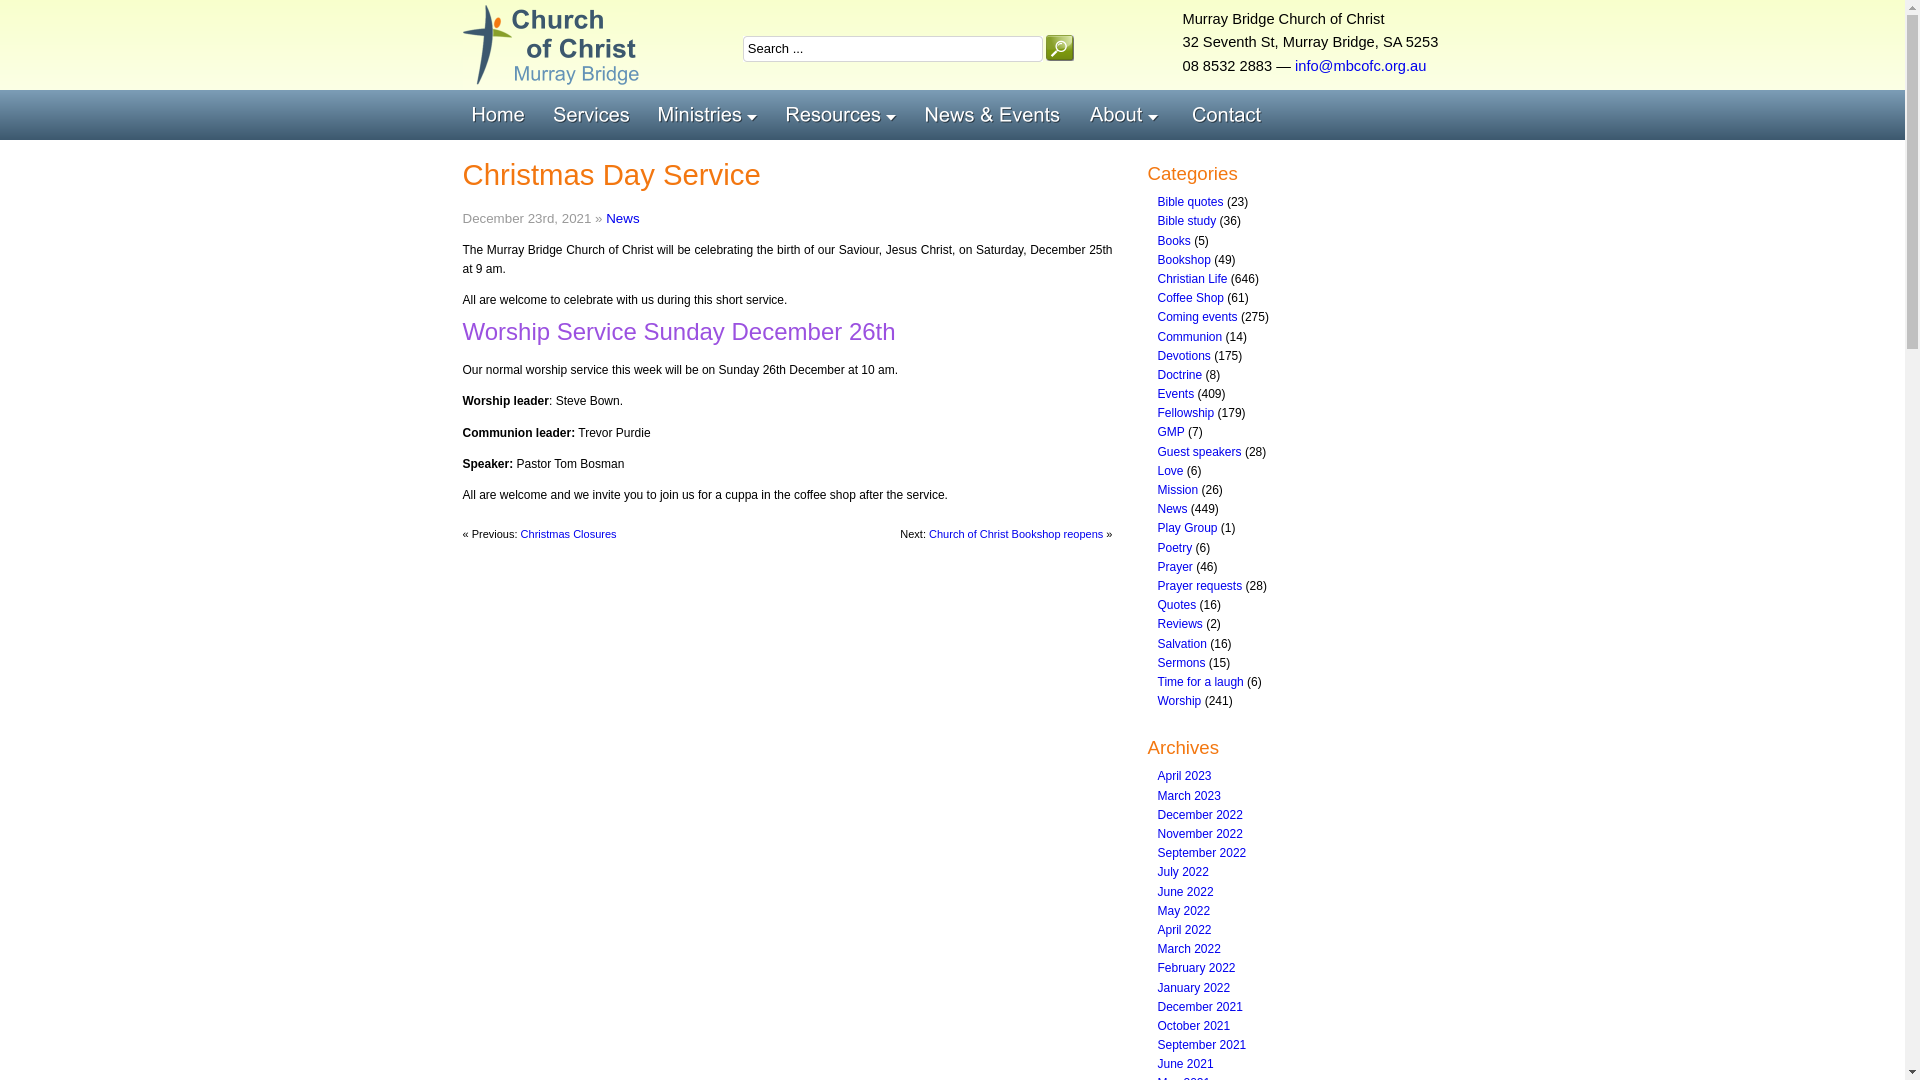  What do you see at coordinates (1194, 1026) in the screenshot?
I see `October 2021` at bounding box center [1194, 1026].